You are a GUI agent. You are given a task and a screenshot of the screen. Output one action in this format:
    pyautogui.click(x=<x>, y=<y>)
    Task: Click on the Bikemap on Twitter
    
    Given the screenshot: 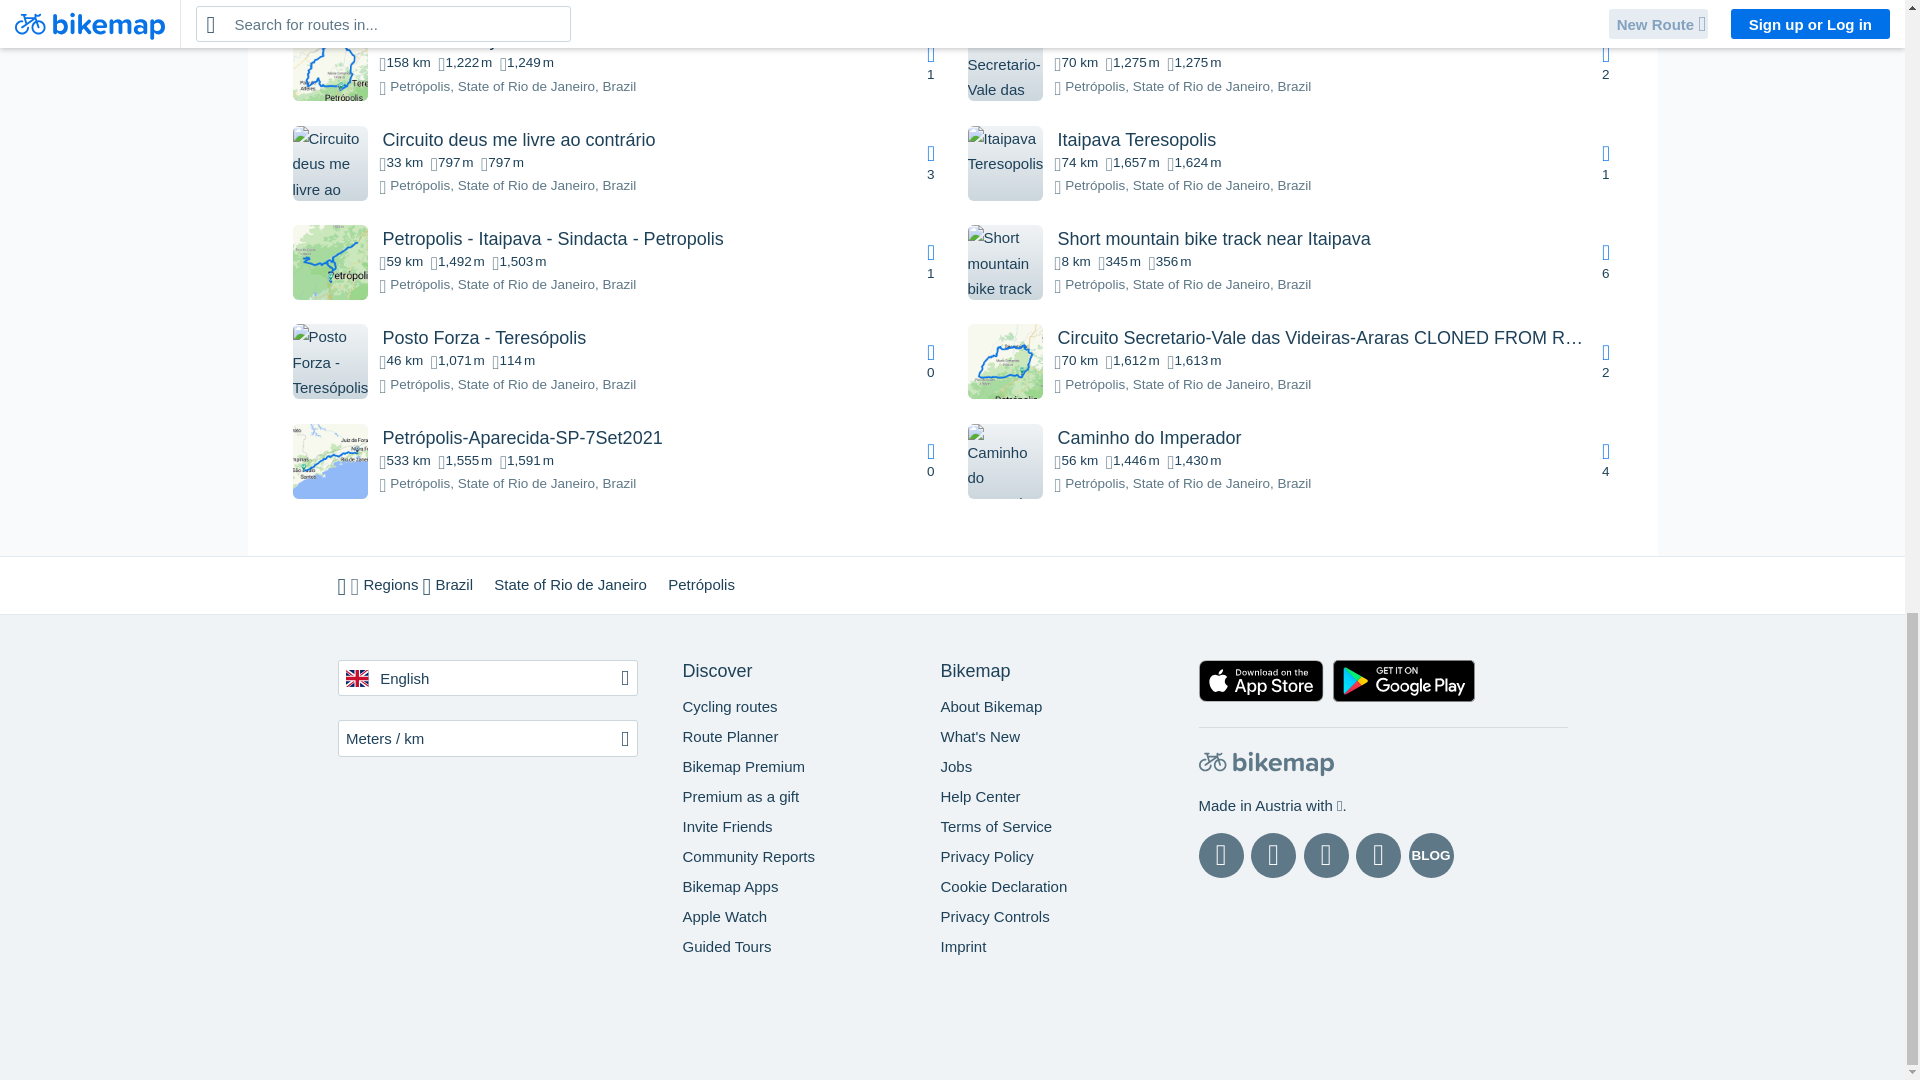 What is the action you would take?
    pyautogui.click(x=1326, y=855)
    